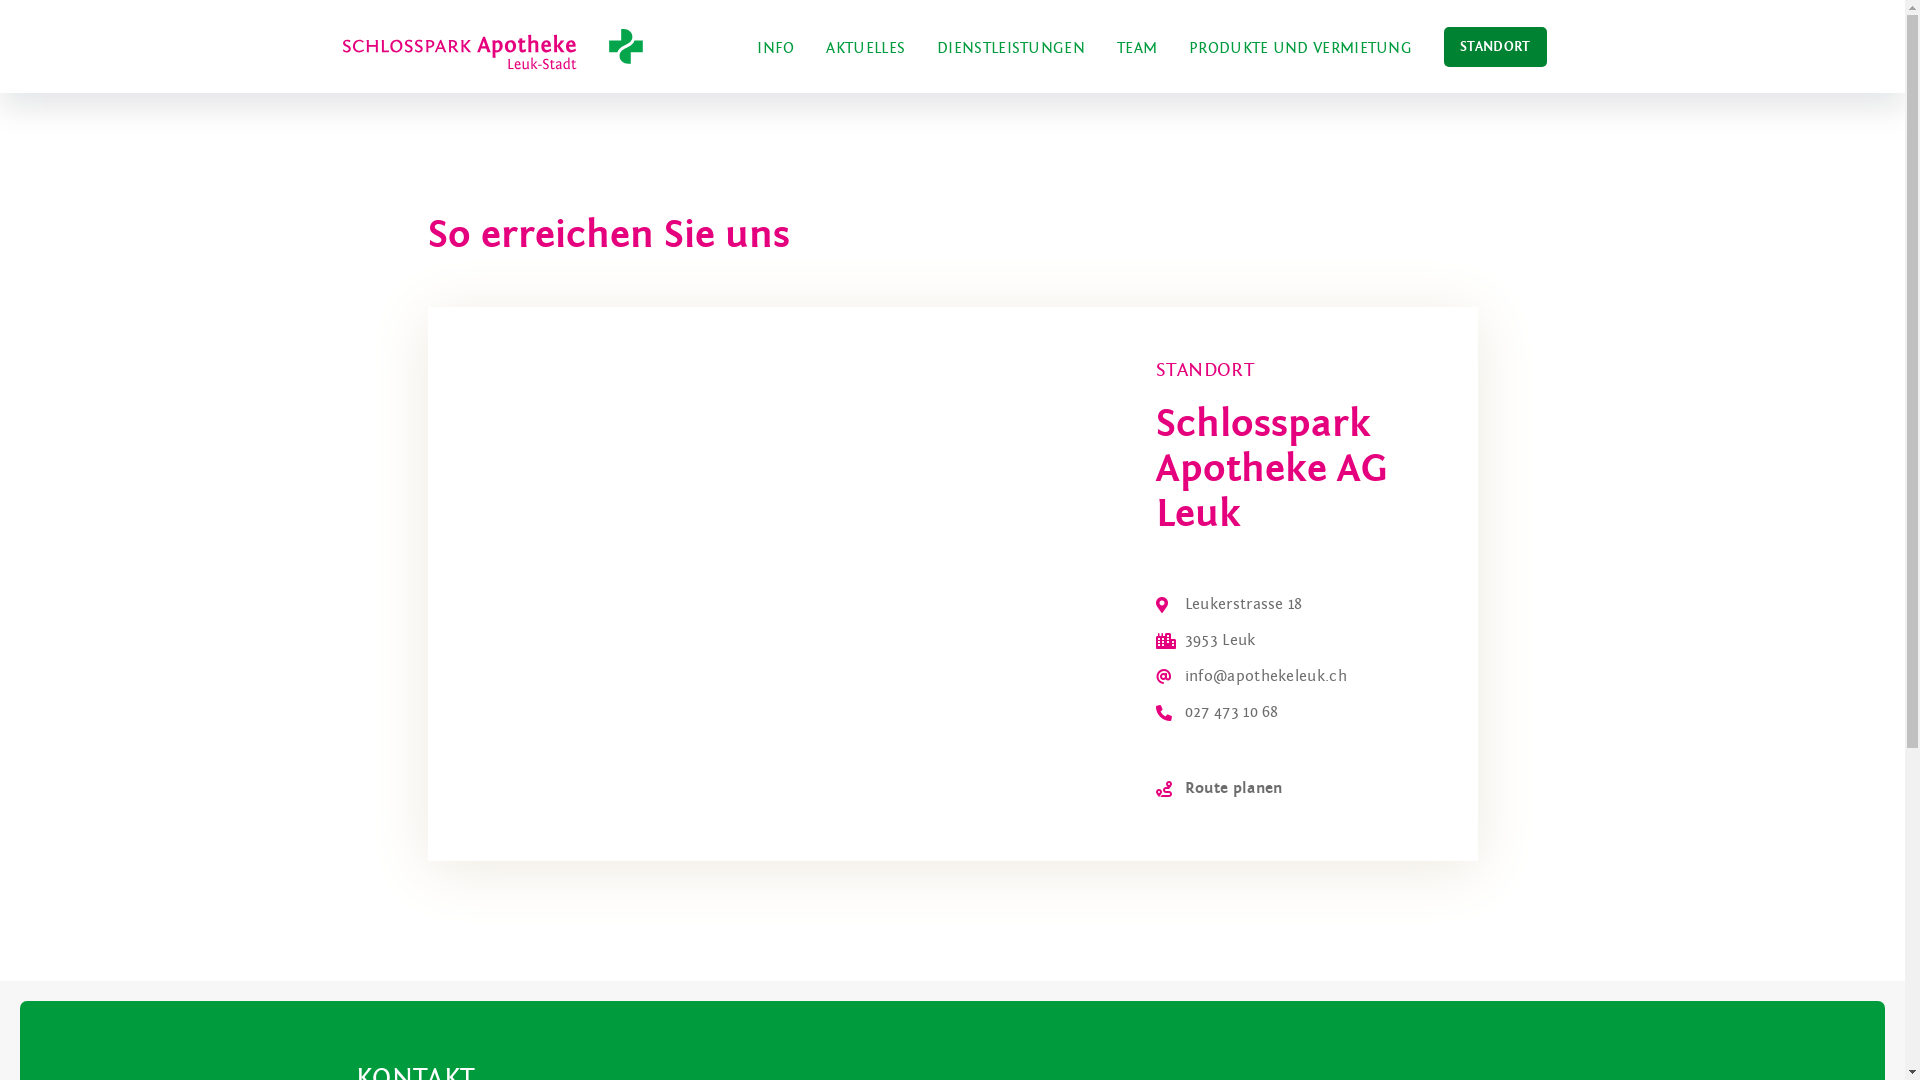 The height and width of the screenshot is (1080, 1920). I want to click on DIENSTLEISTUNGEN, so click(1011, 48).